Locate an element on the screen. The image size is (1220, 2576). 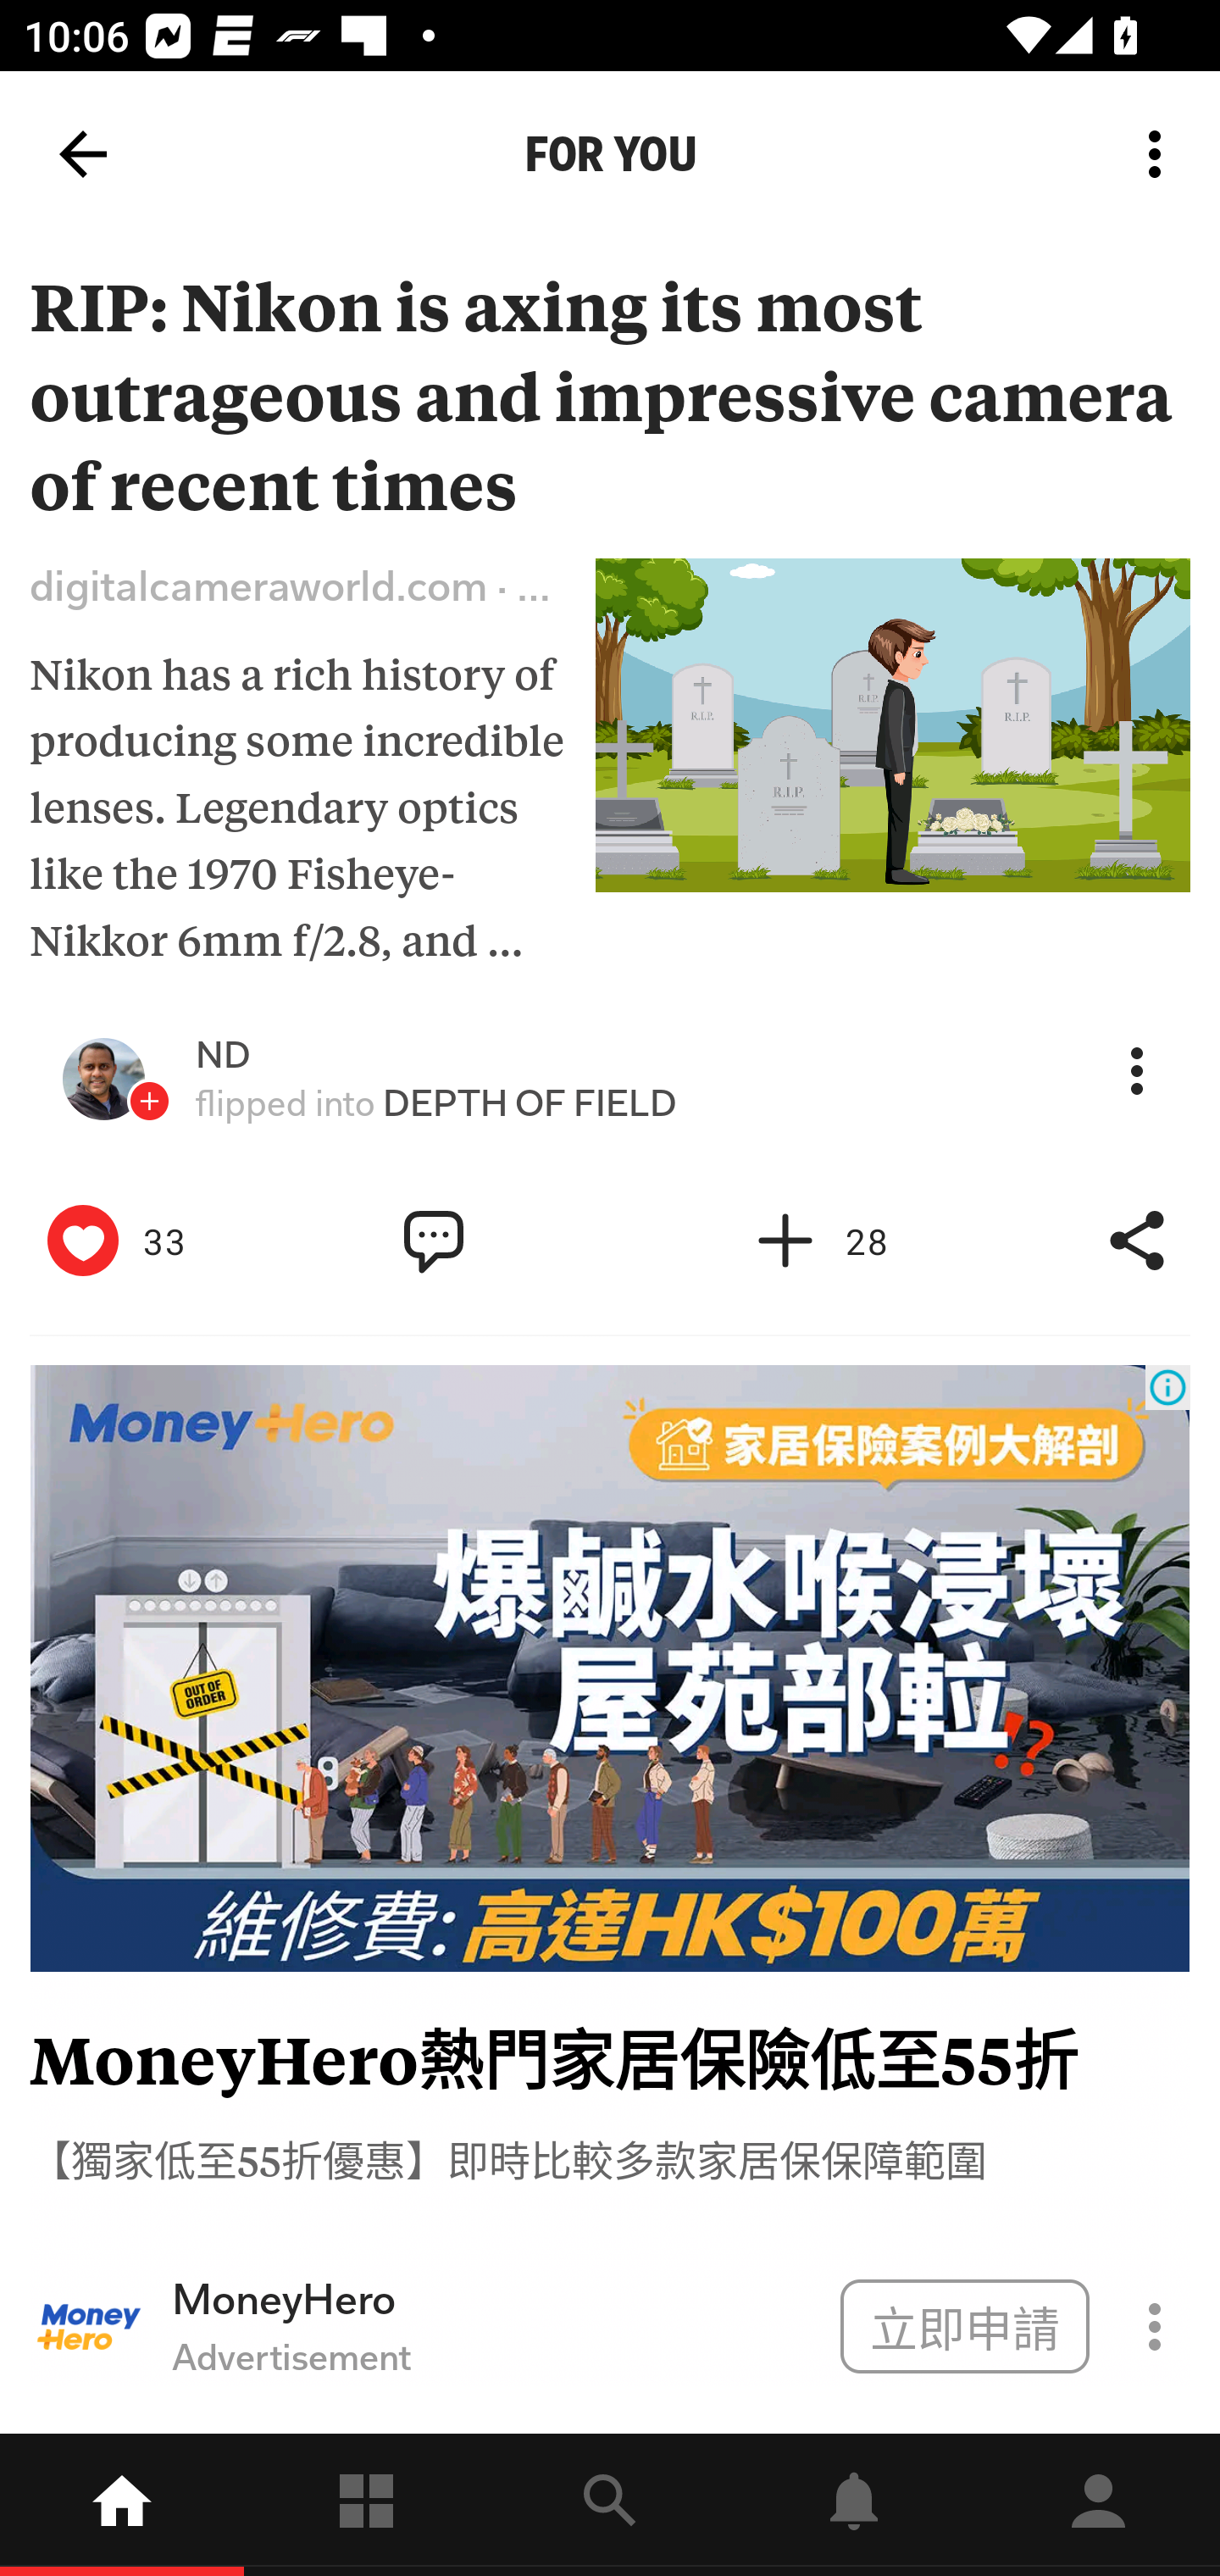
More is located at coordinates (1137, 1071).